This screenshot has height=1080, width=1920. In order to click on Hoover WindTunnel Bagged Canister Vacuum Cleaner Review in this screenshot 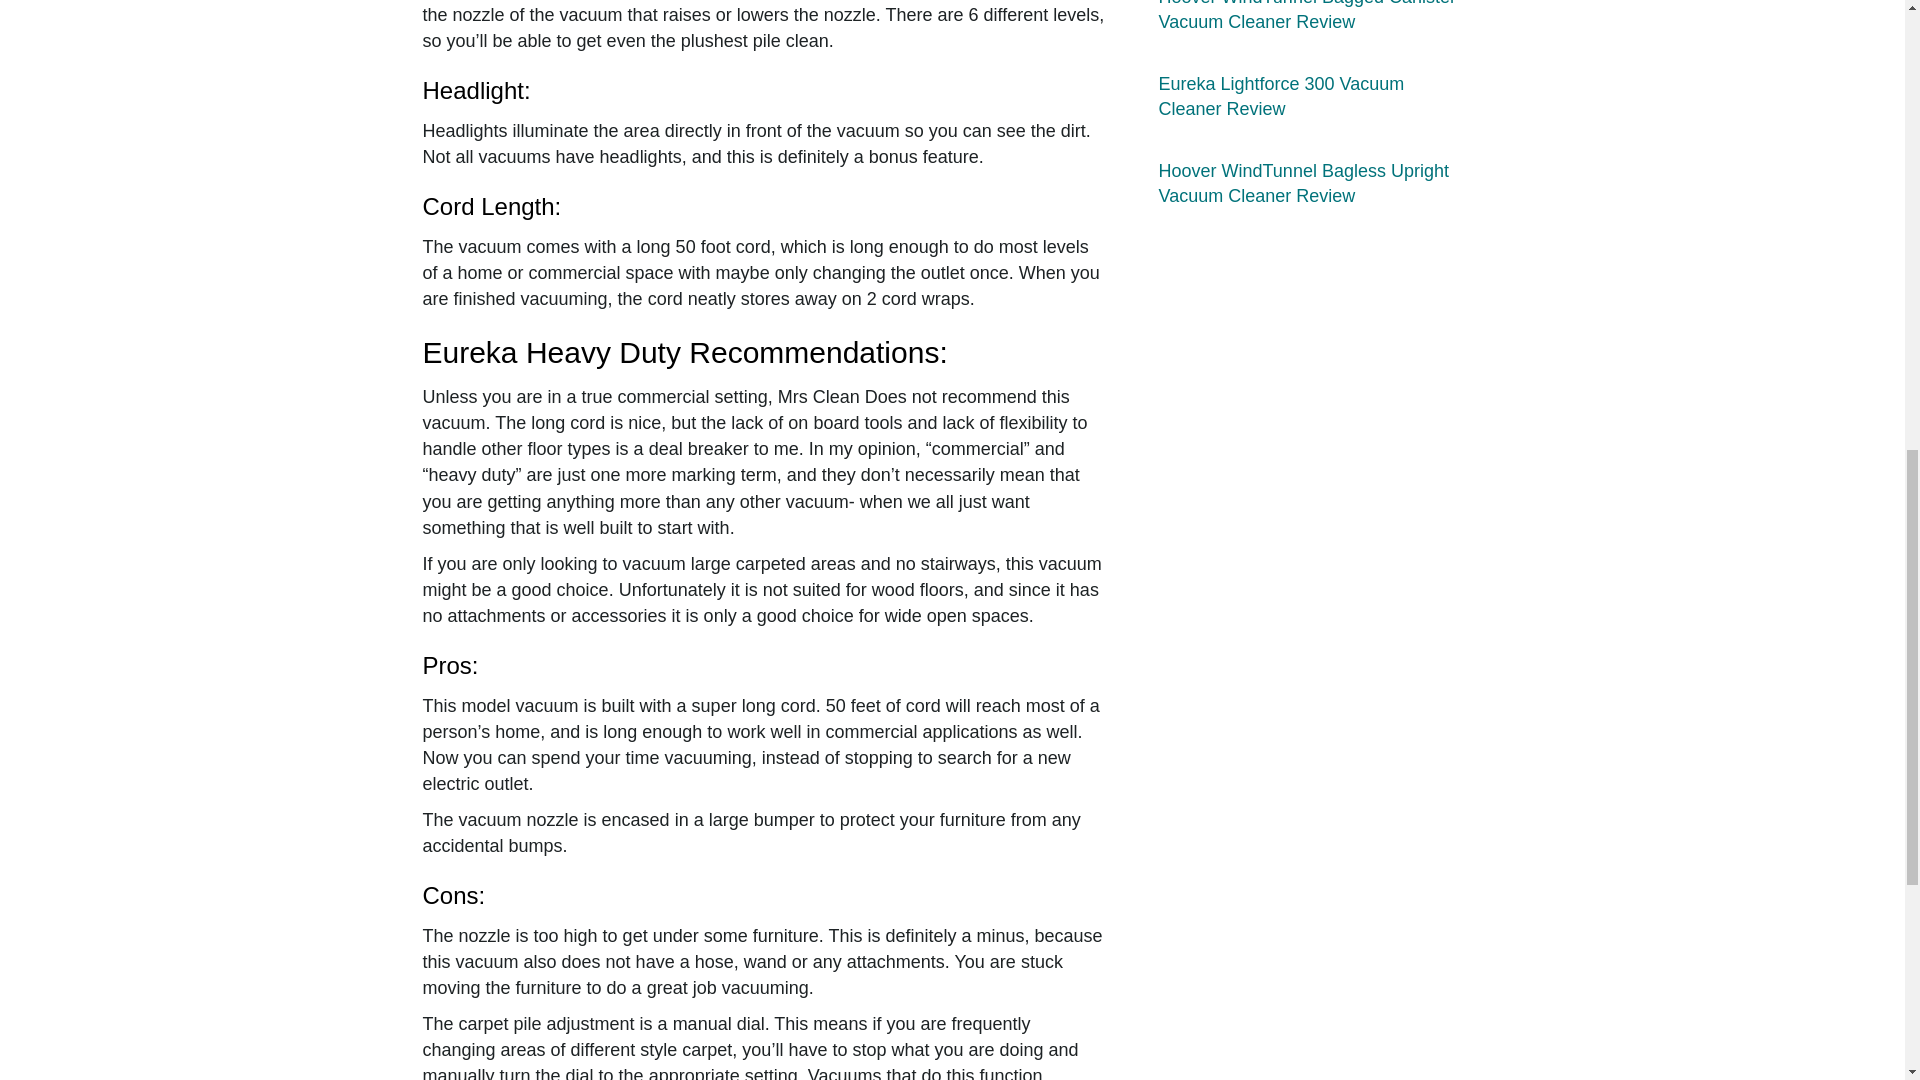, I will do `click(1306, 16)`.